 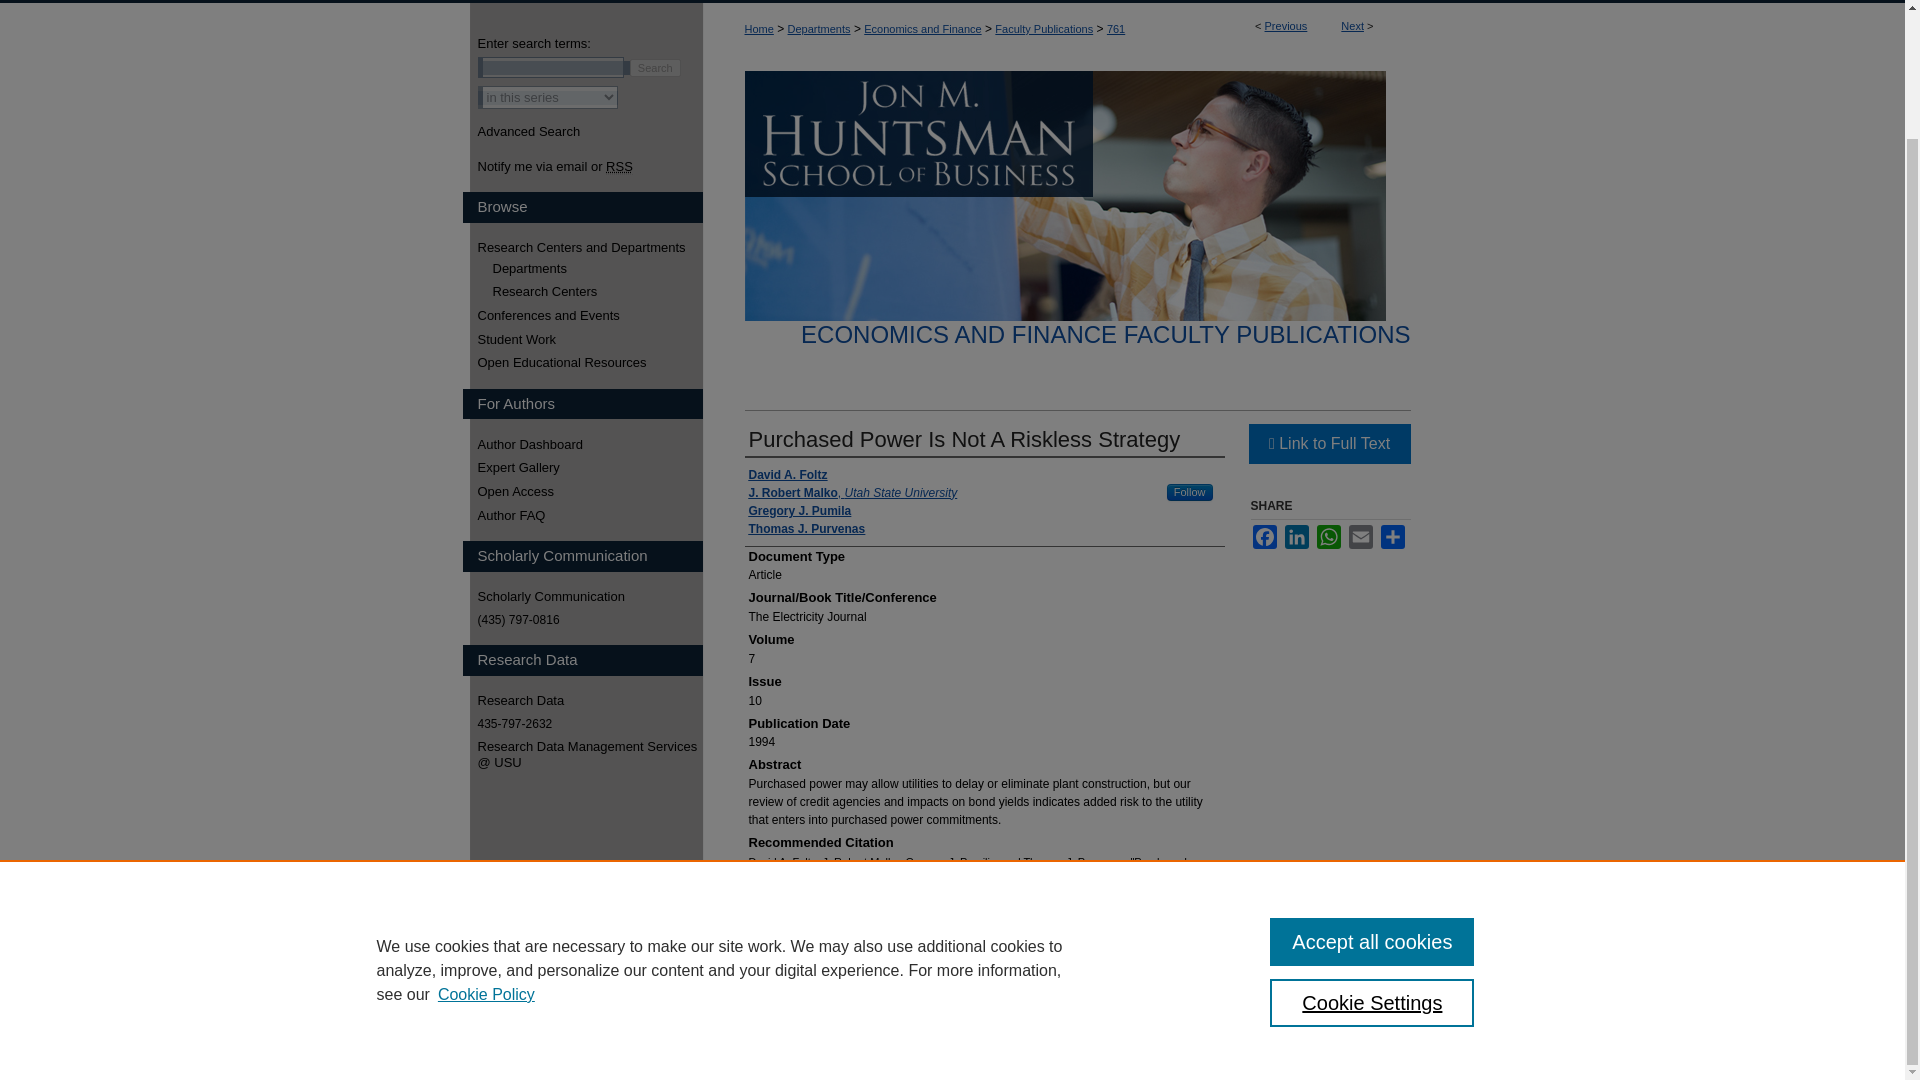 What do you see at coordinates (530, 132) in the screenshot?
I see `Advanced Search` at bounding box center [530, 132].